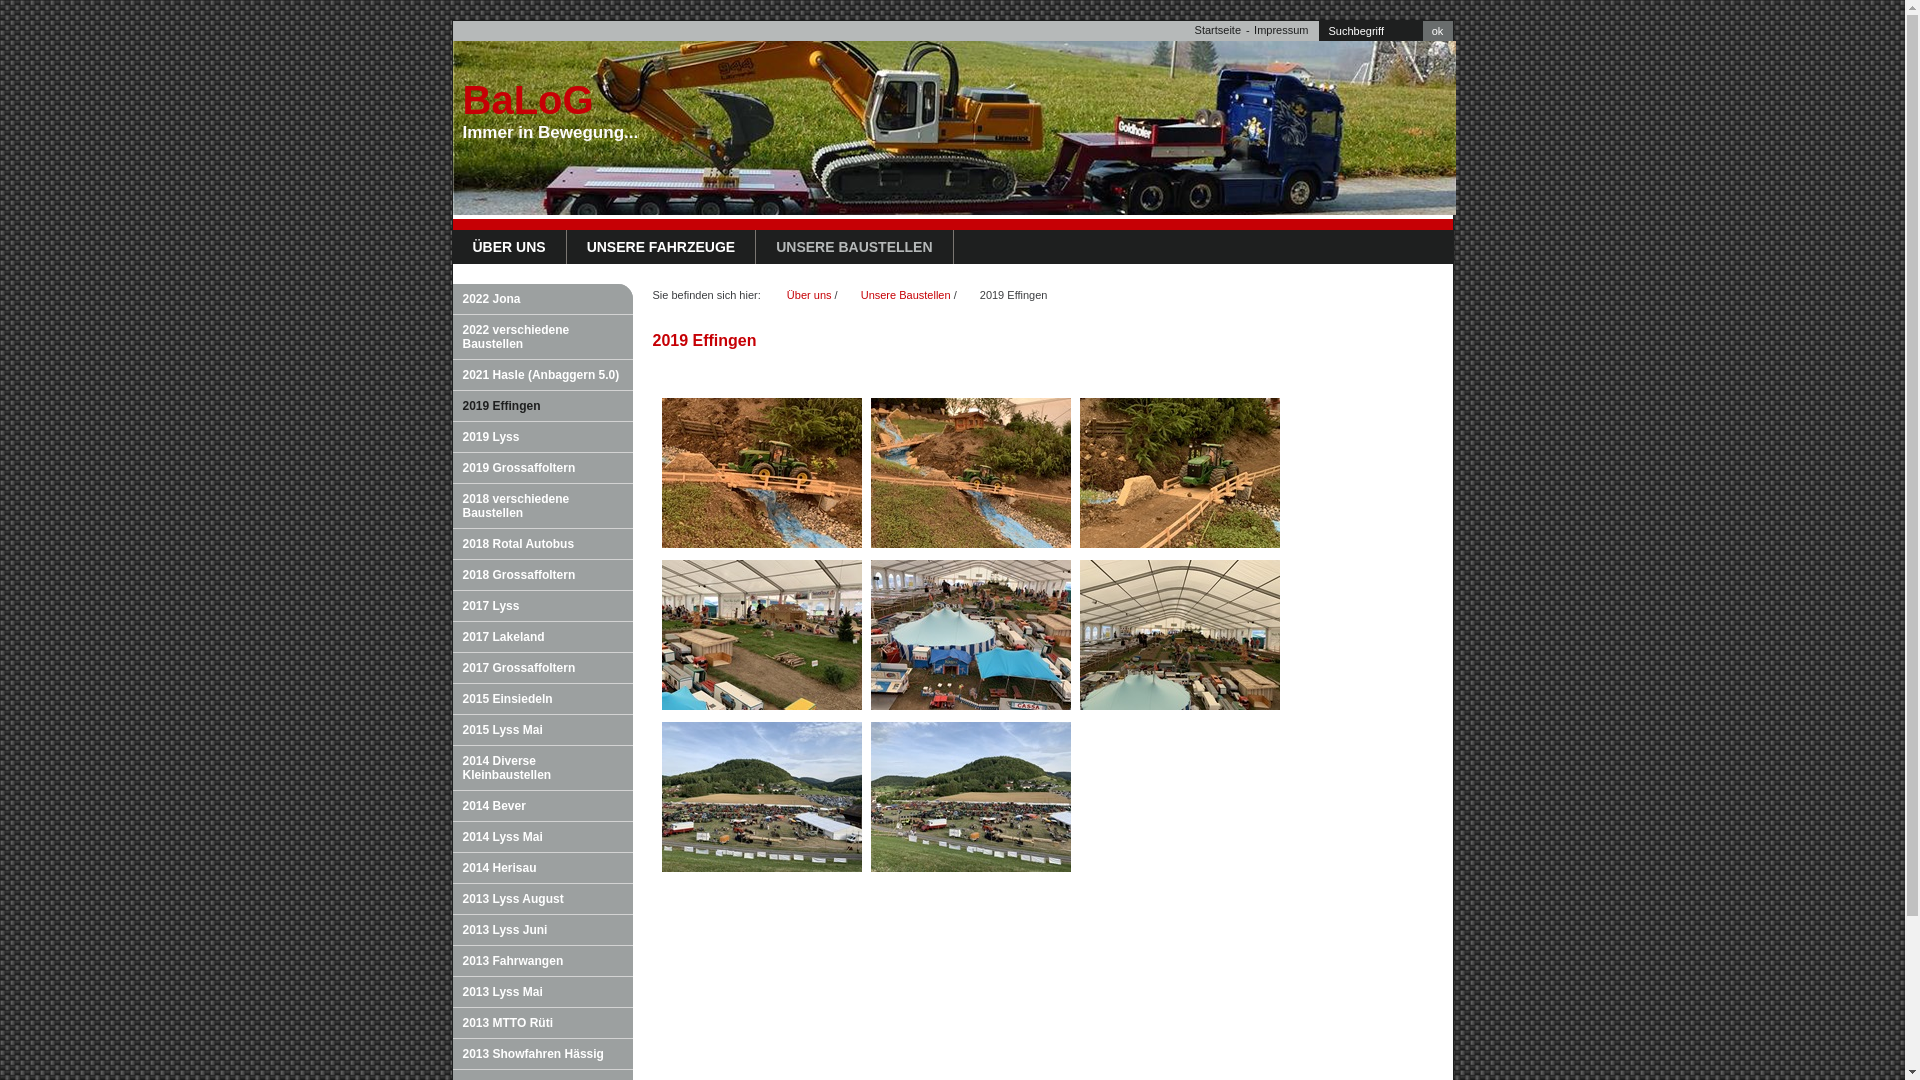 This screenshot has height=1080, width=1920. I want to click on 2014 Lyss Mai, so click(542, 838).